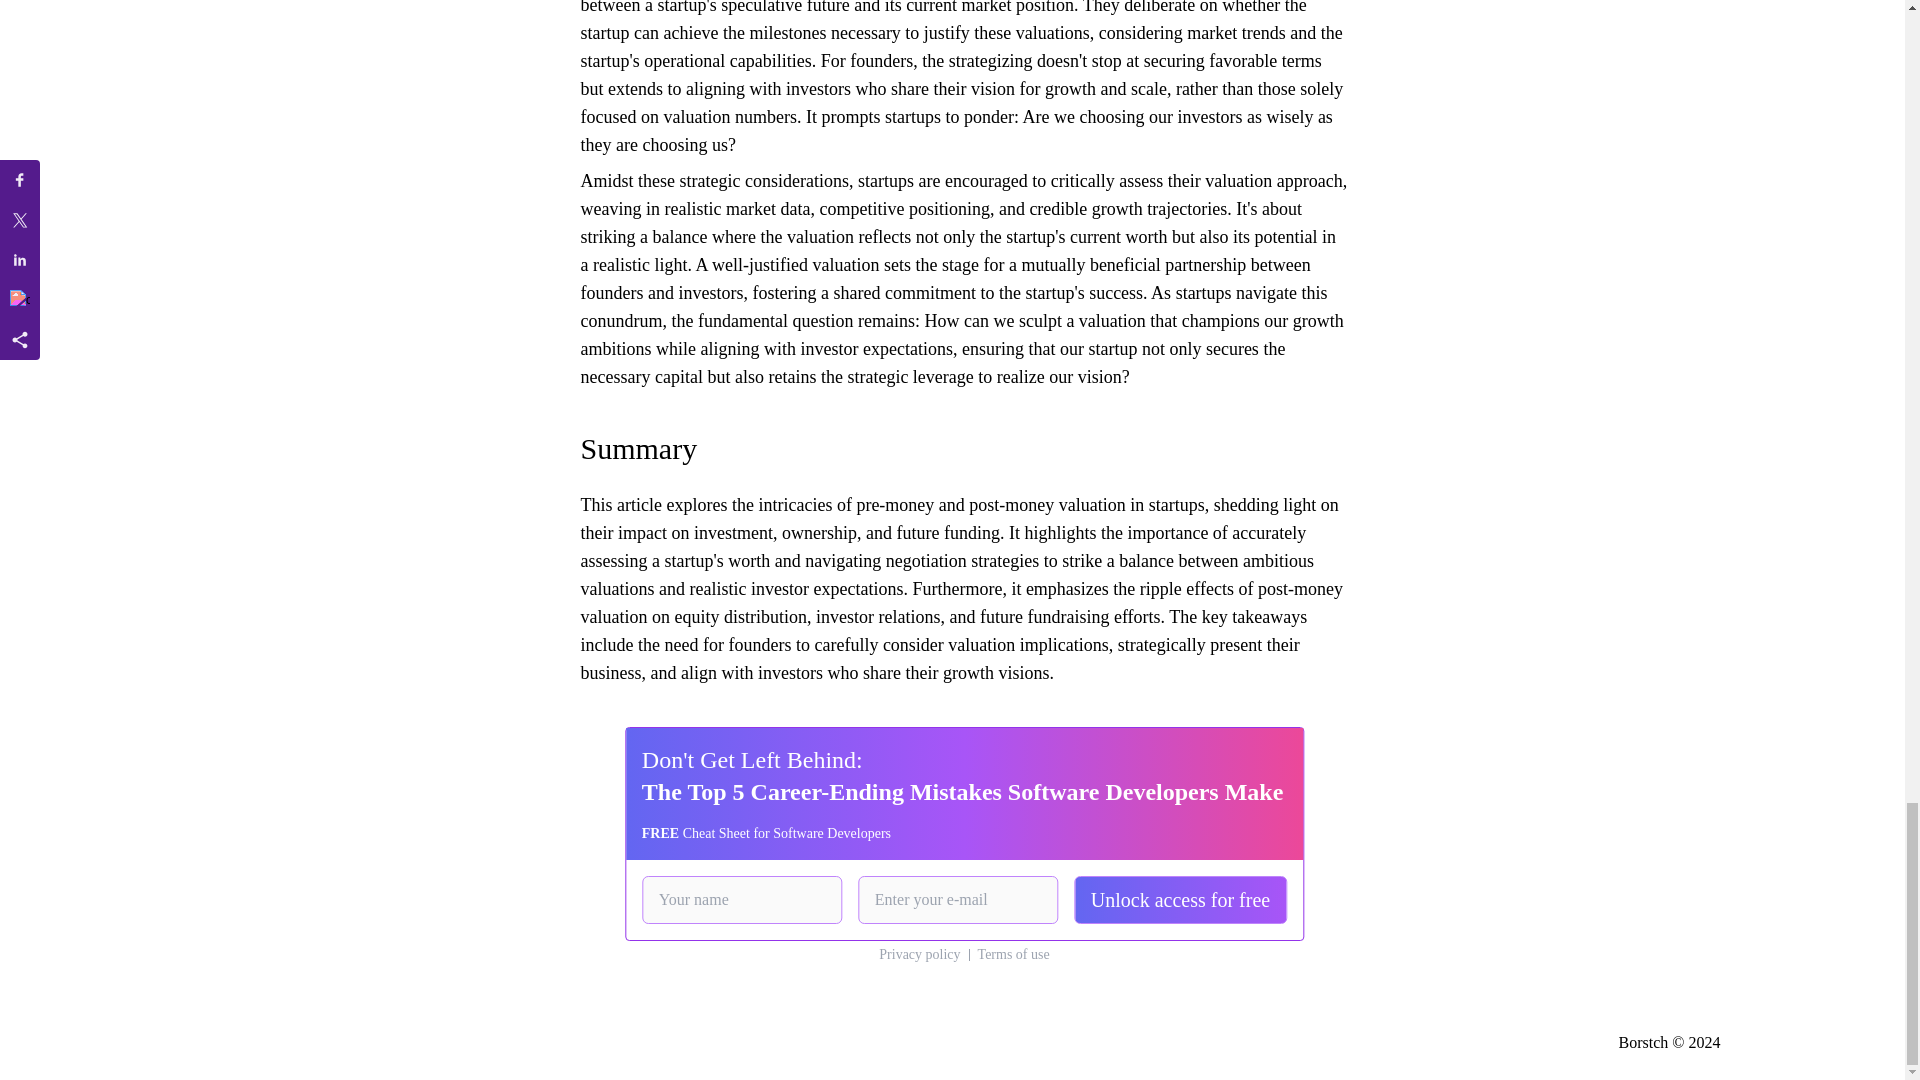  What do you see at coordinates (920, 955) in the screenshot?
I see `Privacy policy` at bounding box center [920, 955].